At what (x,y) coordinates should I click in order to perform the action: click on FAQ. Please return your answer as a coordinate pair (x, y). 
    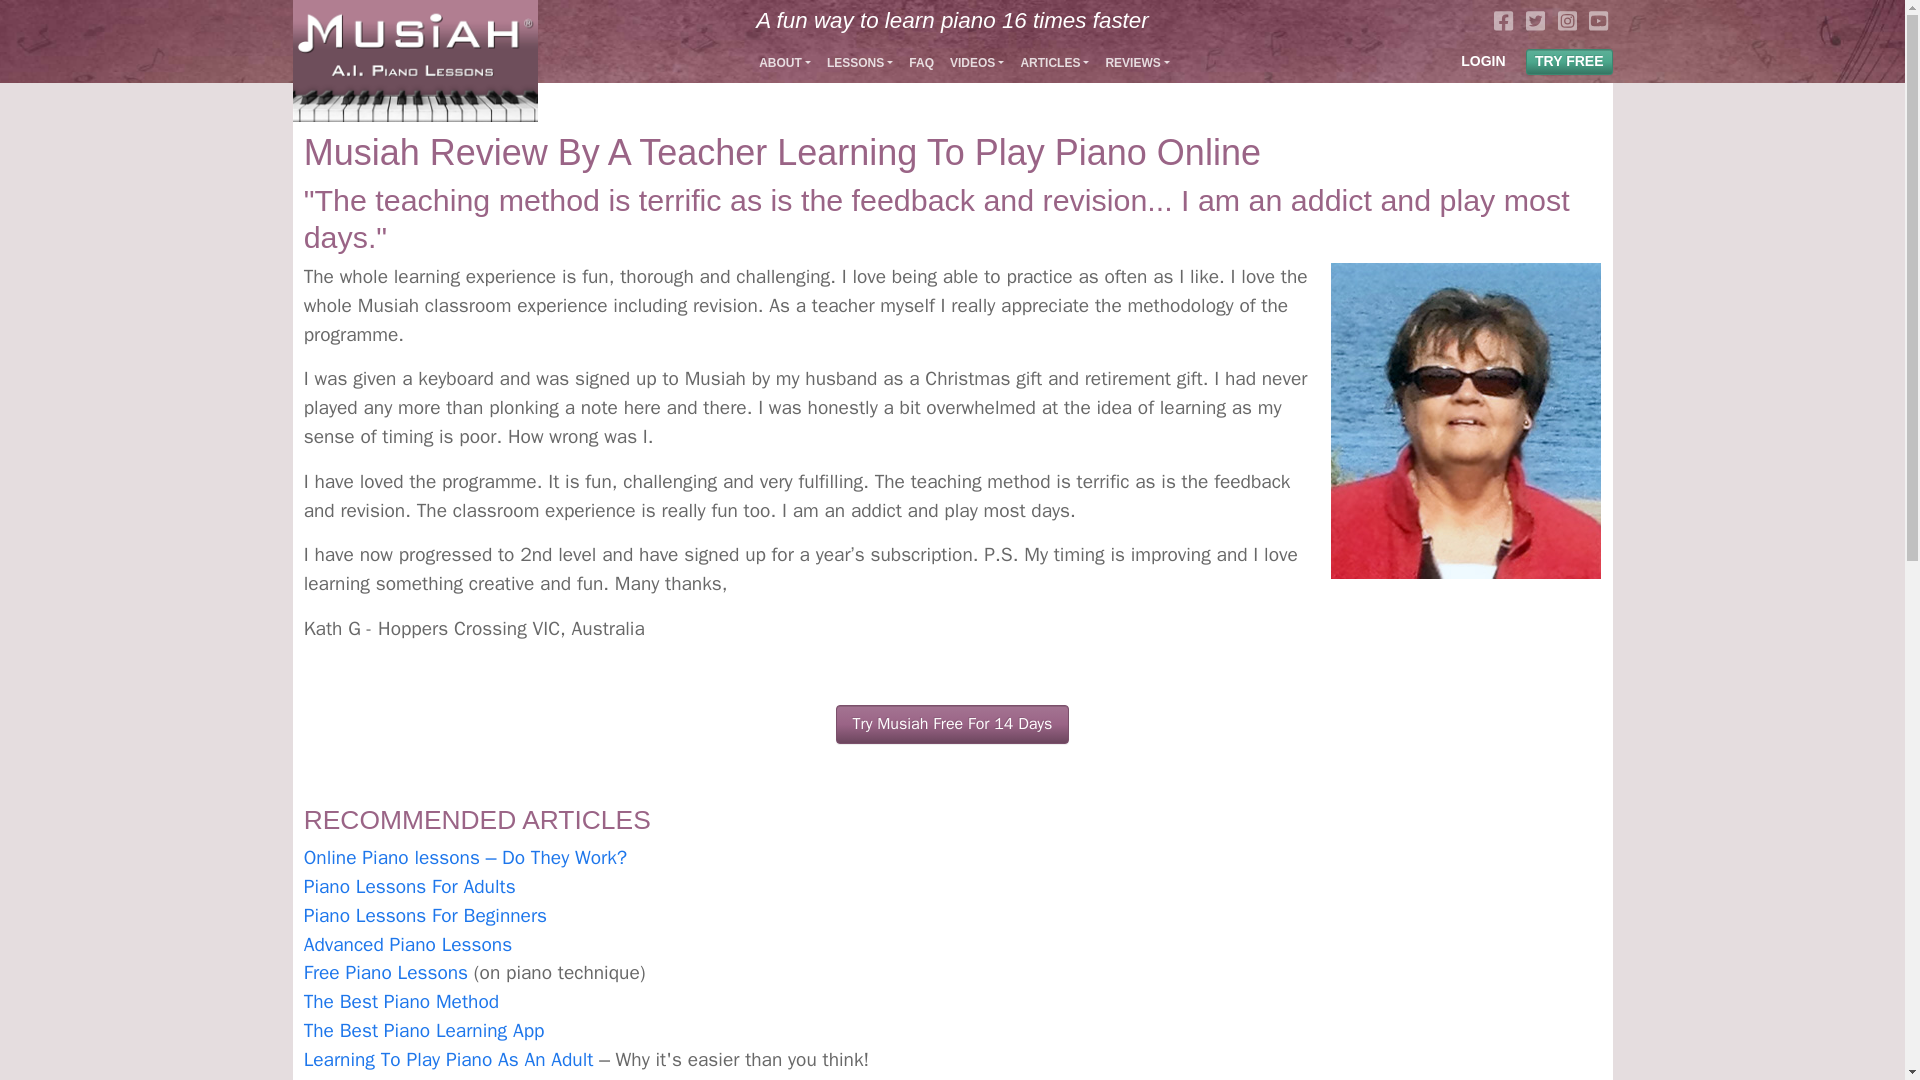
    Looking at the image, I should click on (921, 63).